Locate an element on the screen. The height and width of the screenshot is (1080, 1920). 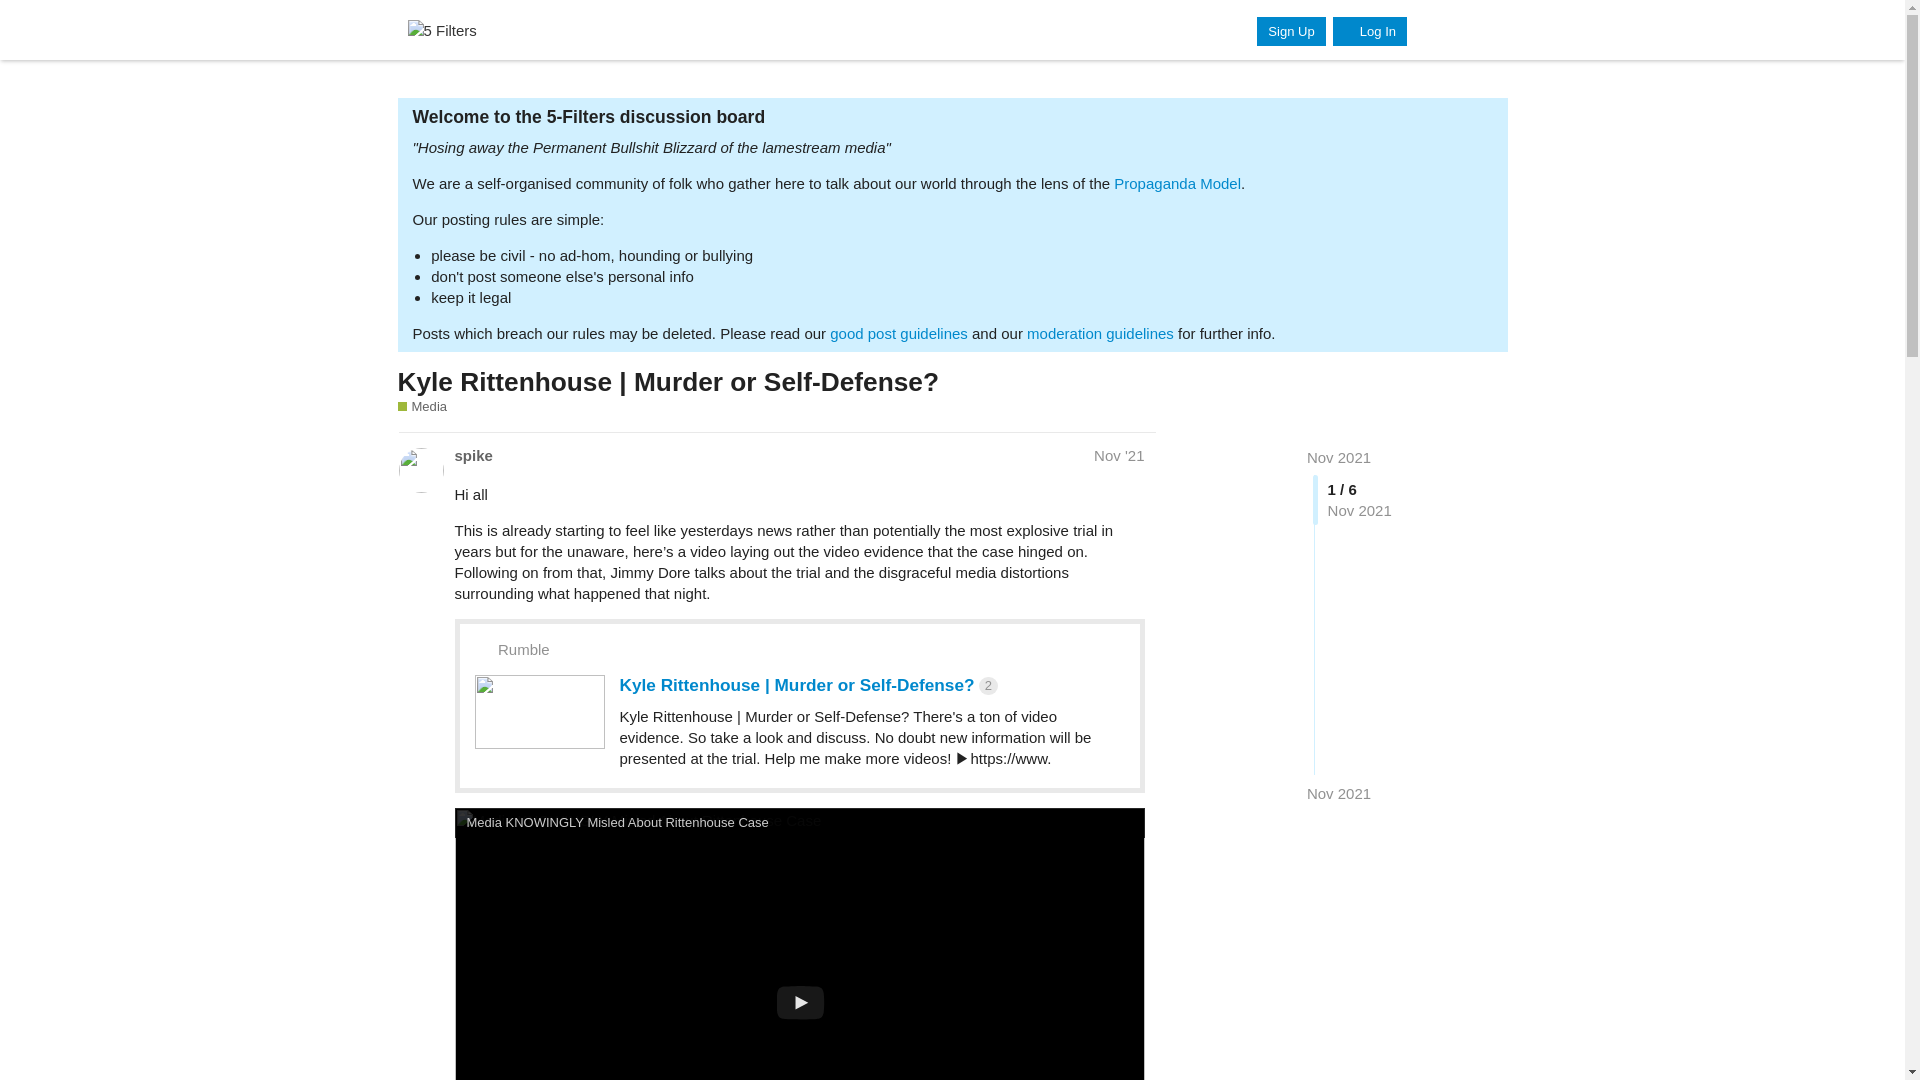
Media is located at coordinates (422, 406).